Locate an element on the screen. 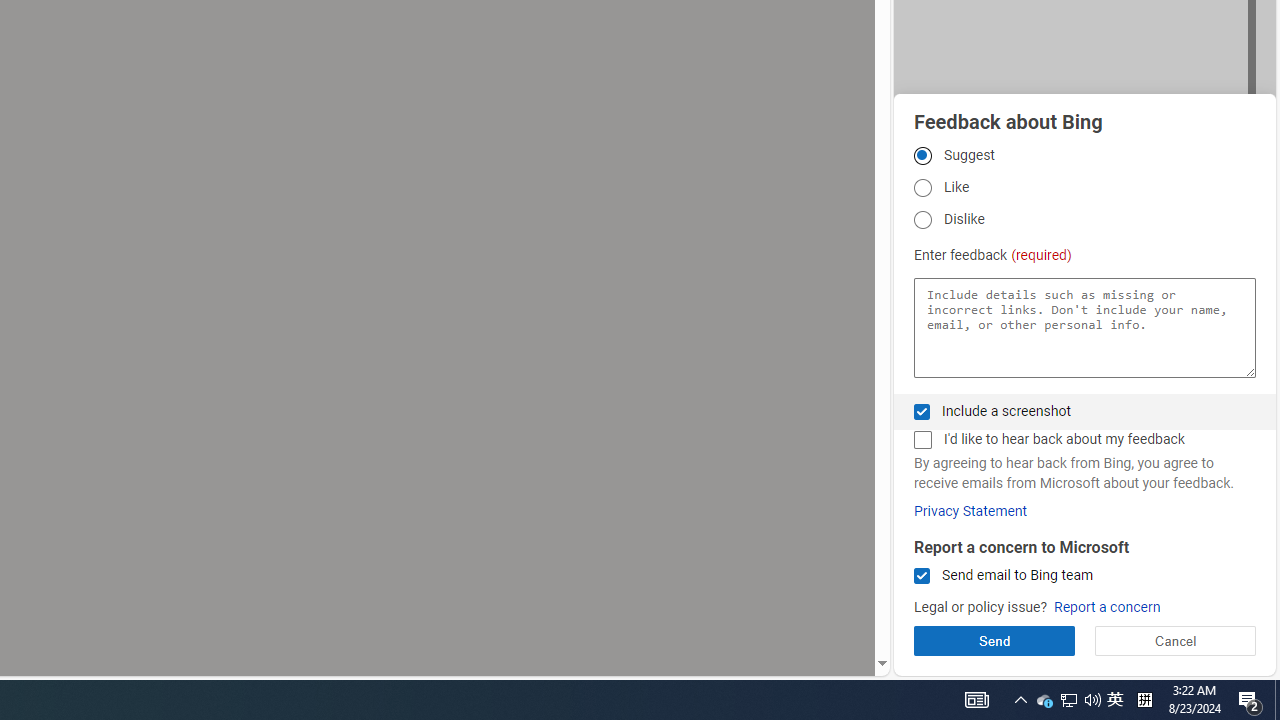 The height and width of the screenshot is (720, 1280). Cancel is located at coordinates (1174, 640).